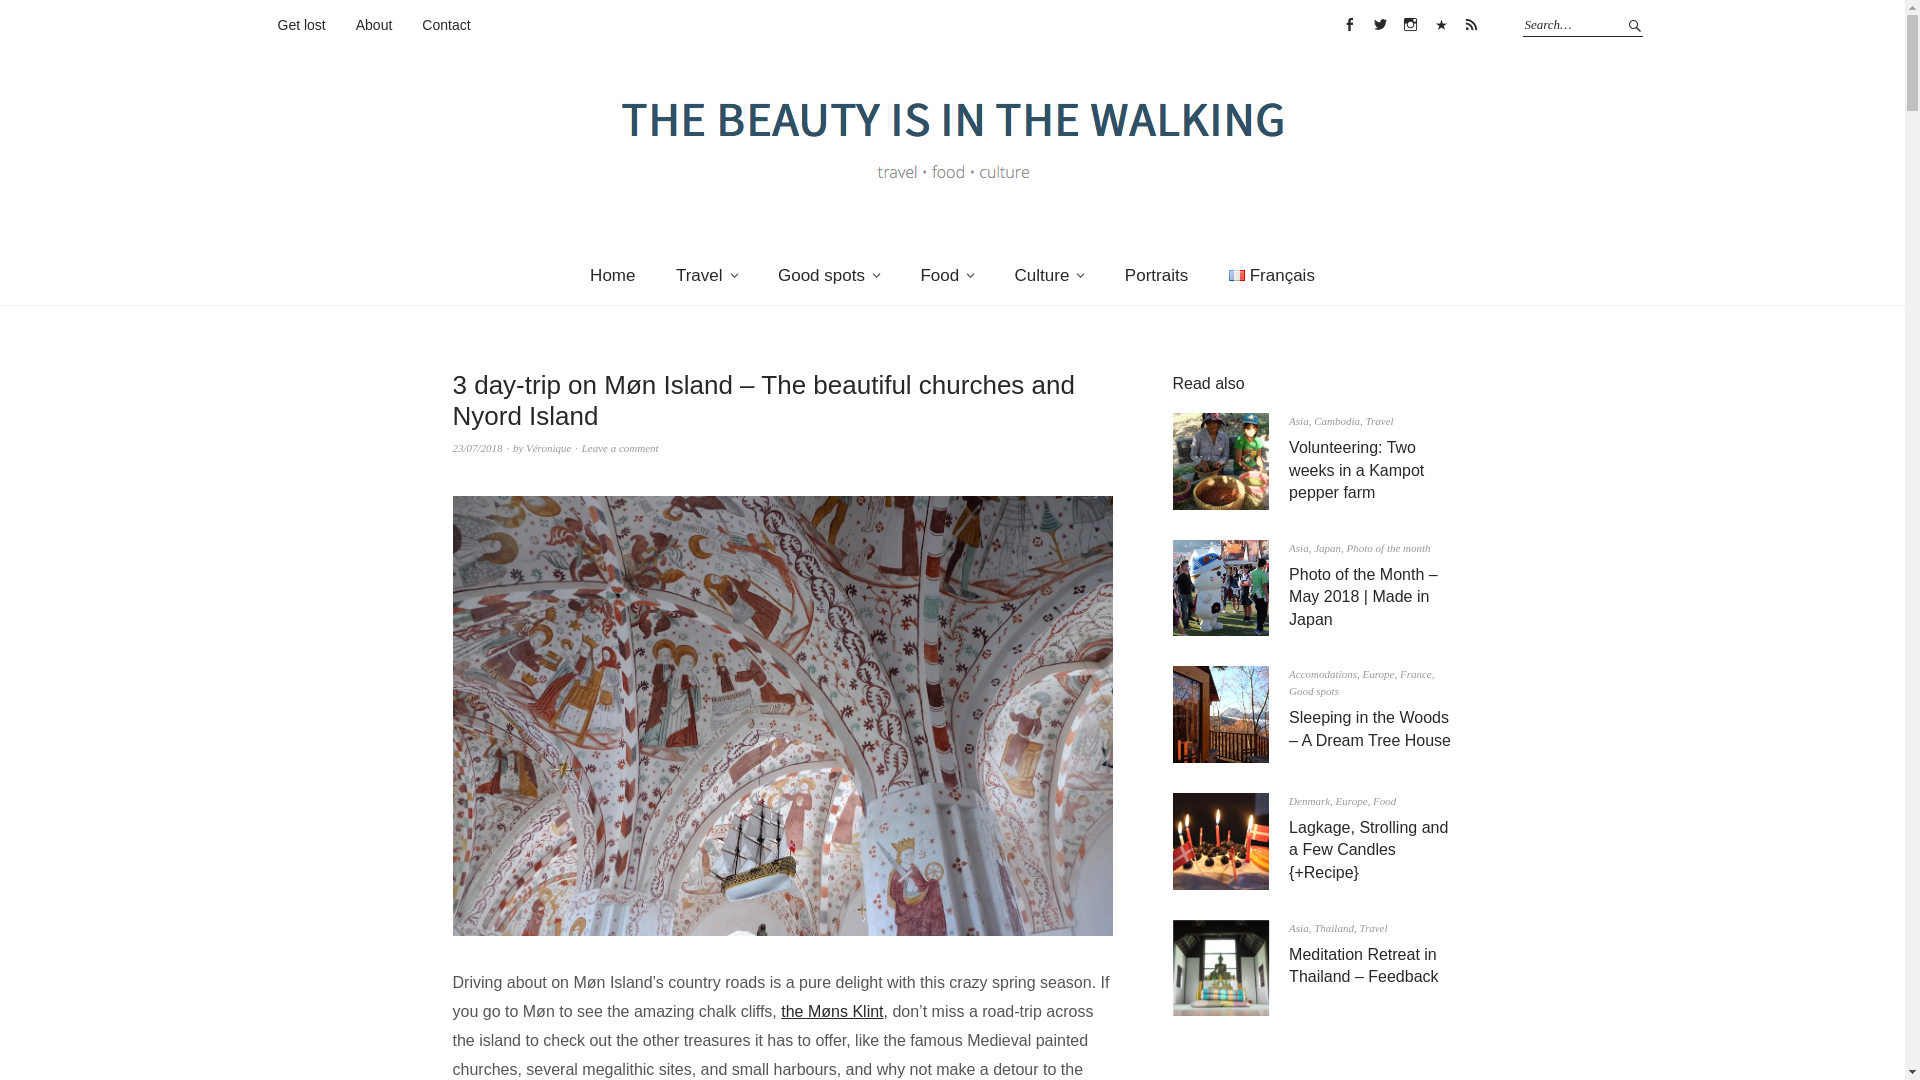 This screenshot has height=1080, width=1920. Describe the element at coordinates (829, 275) in the screenshot. I see `Good spots` at that location.